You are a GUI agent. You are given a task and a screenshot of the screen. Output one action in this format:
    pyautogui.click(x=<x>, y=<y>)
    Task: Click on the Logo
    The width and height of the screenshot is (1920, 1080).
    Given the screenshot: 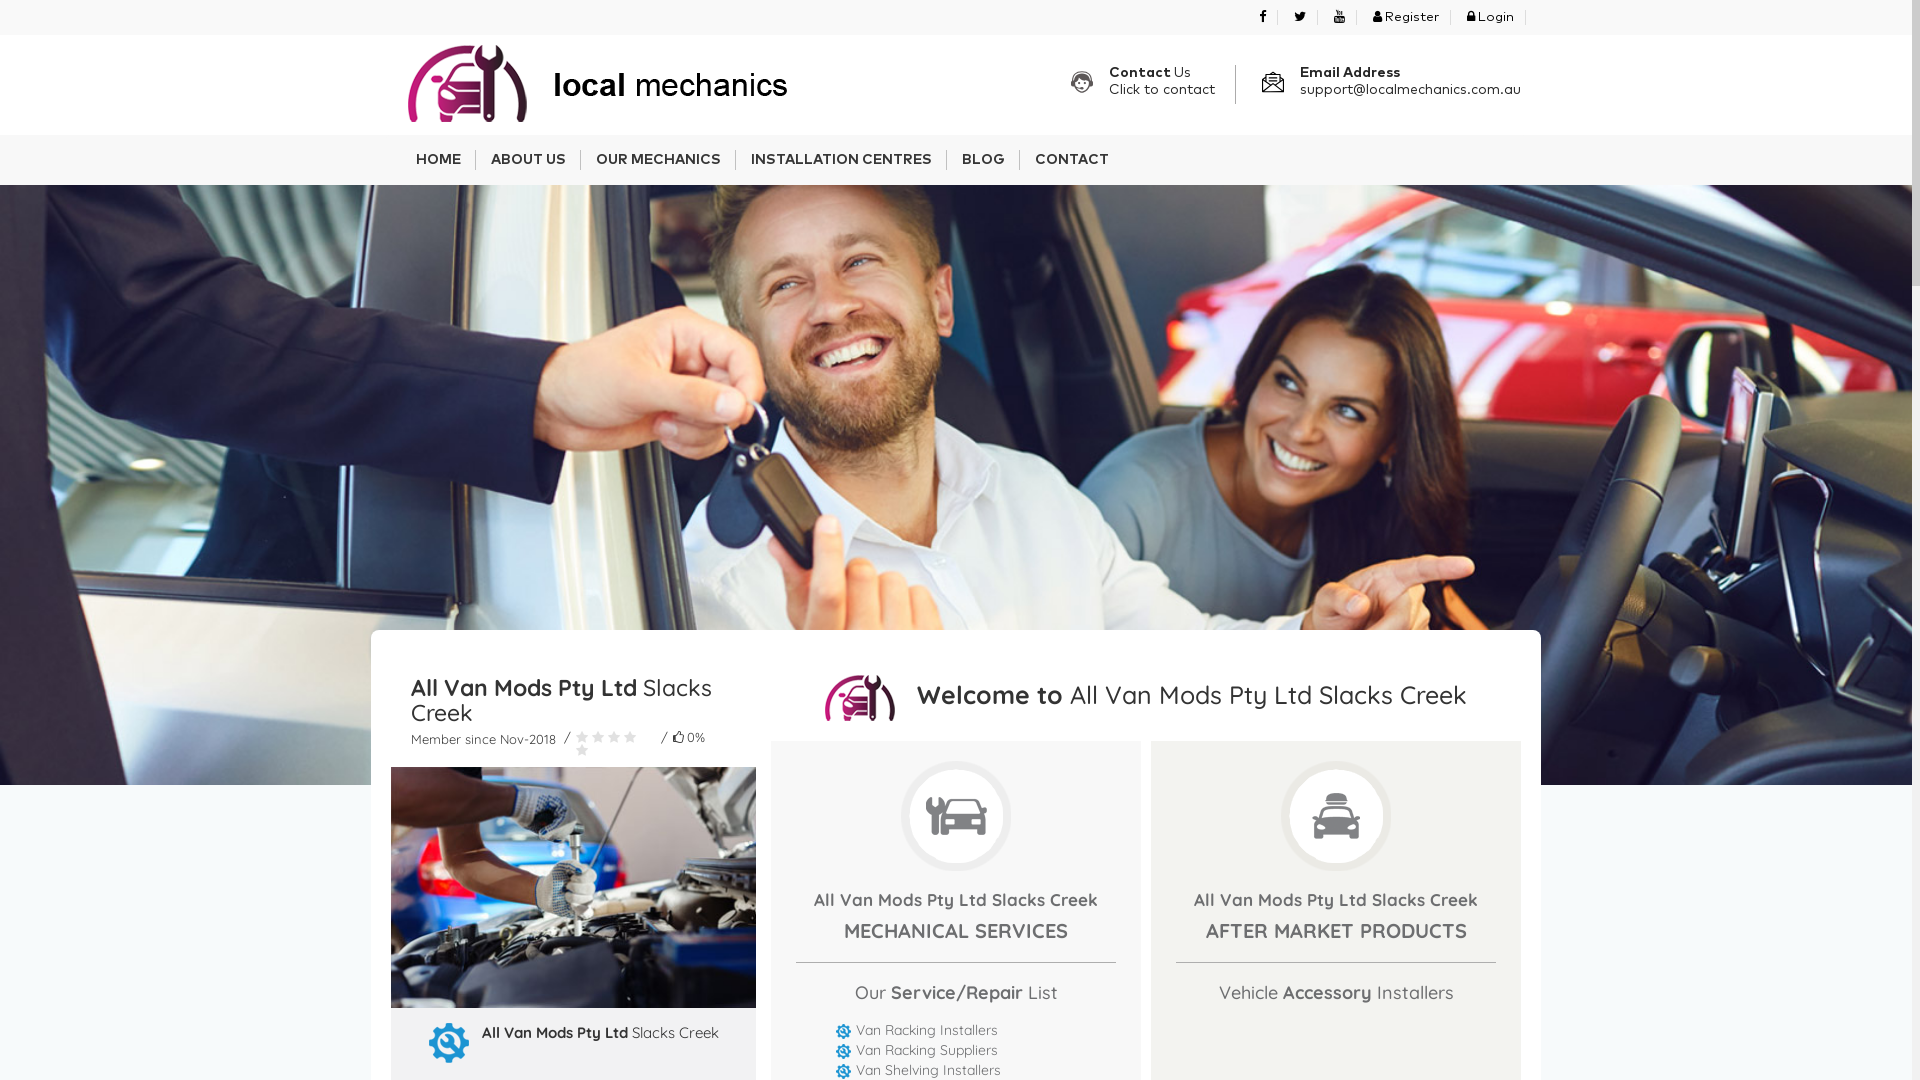 What is the action you would take?
    pyautogui.click(x=591, y=84)
    